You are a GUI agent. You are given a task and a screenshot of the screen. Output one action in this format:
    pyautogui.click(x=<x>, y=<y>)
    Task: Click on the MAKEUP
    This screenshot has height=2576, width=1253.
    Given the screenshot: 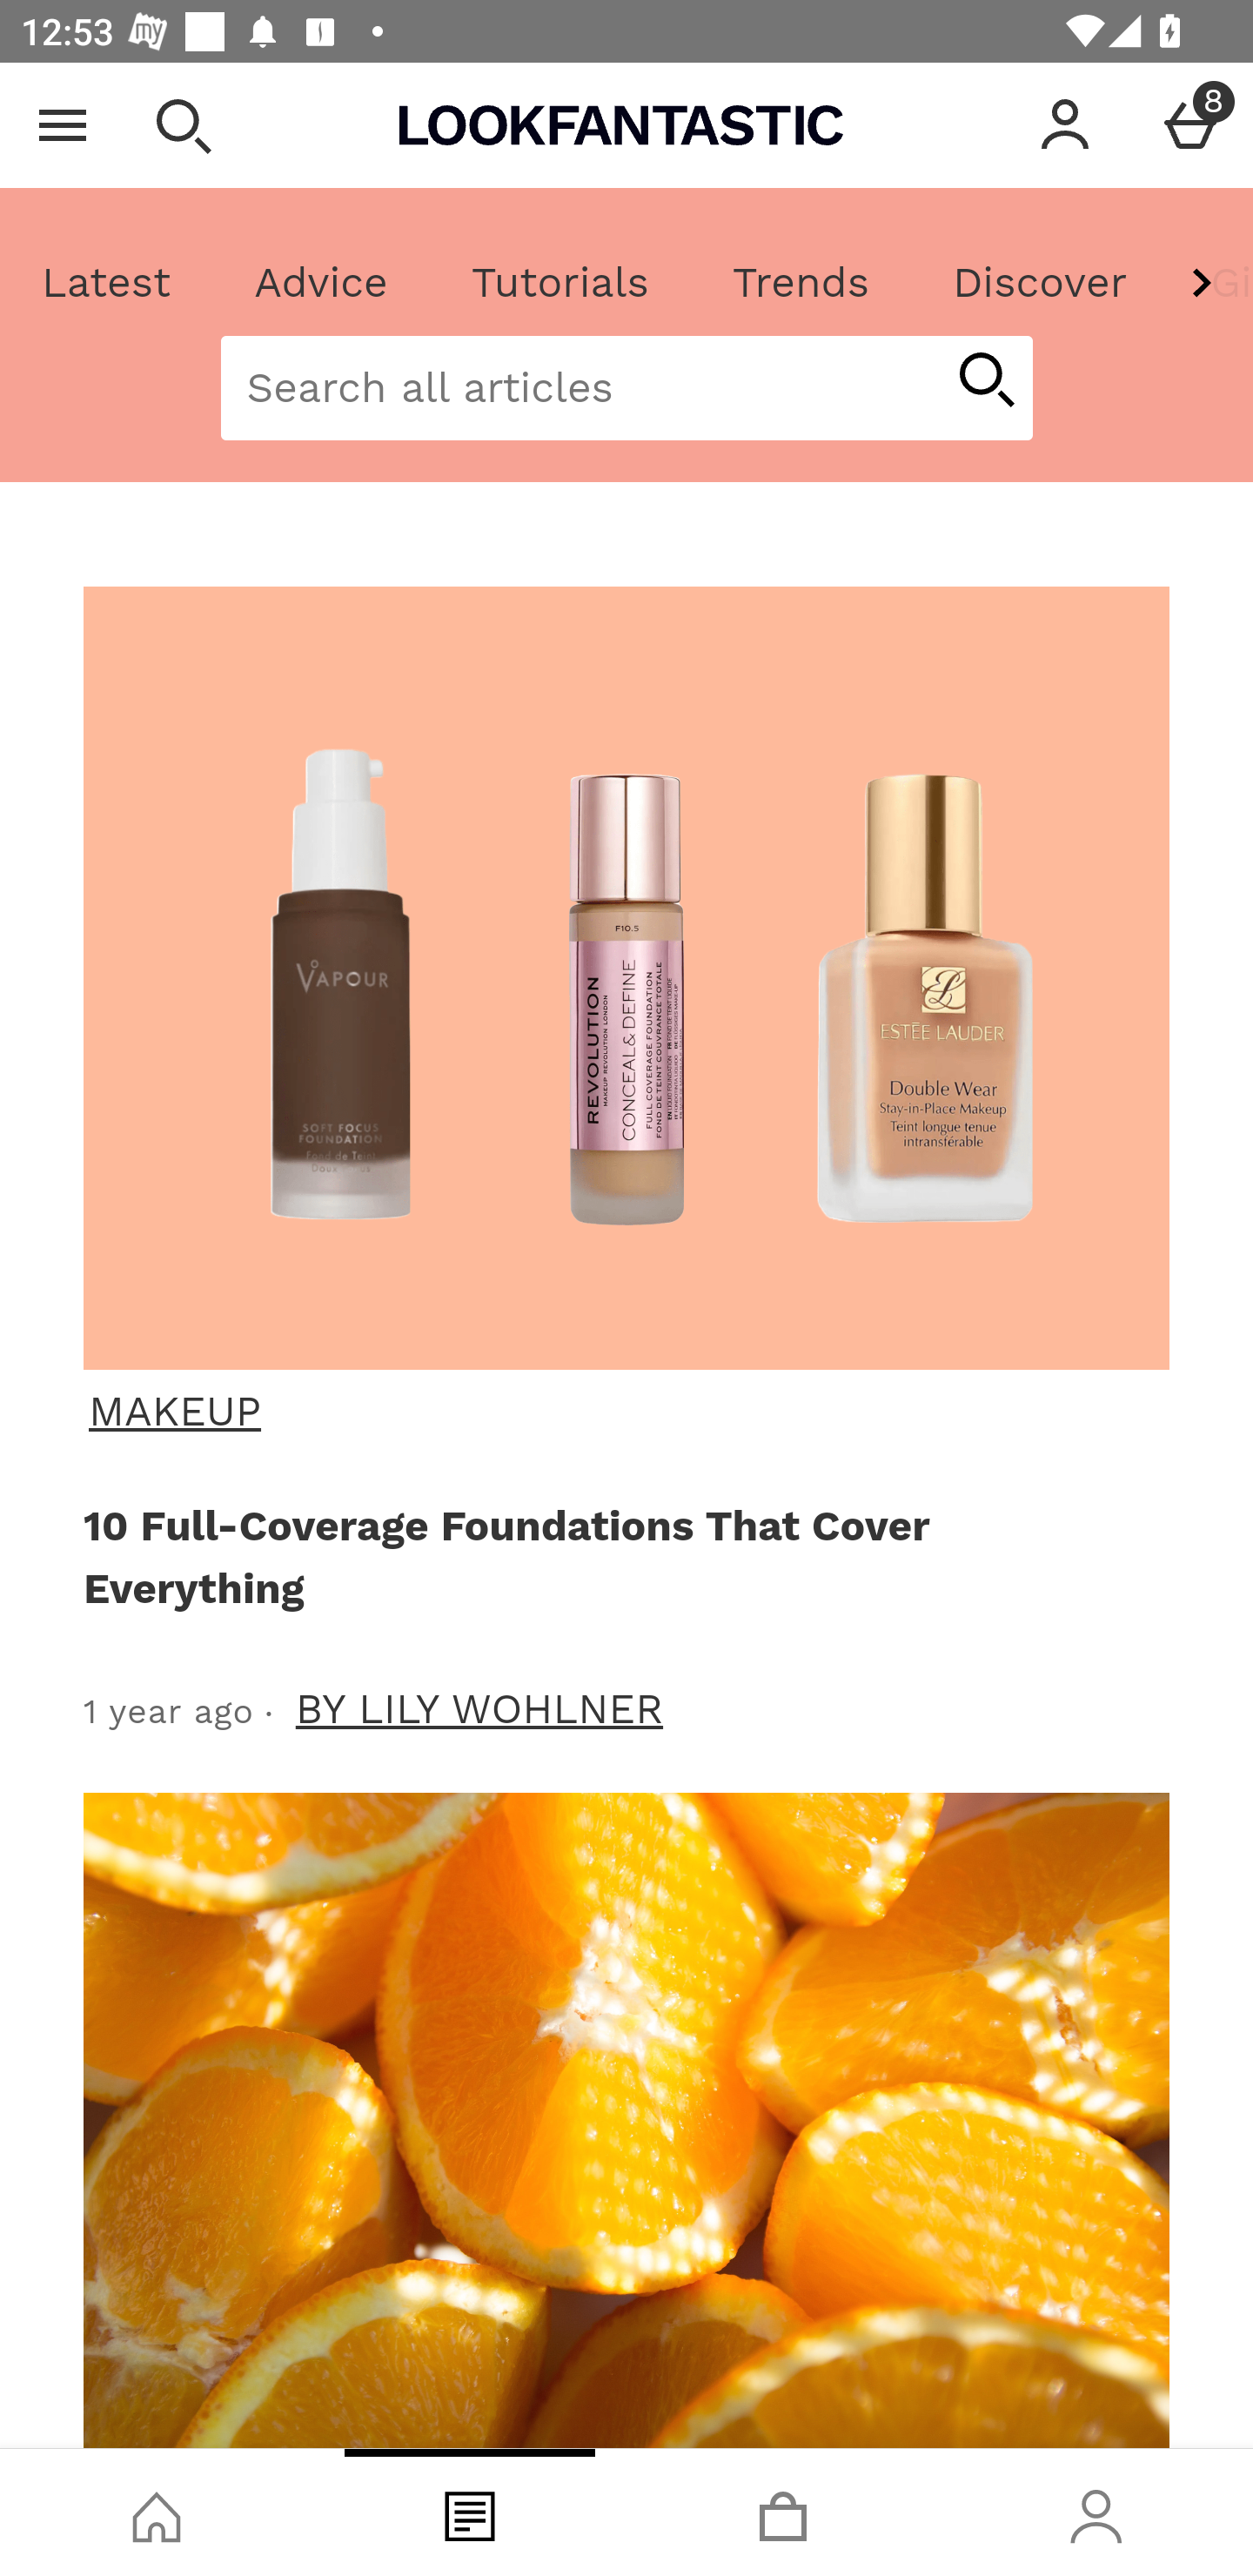 What is the action you would take?
    pyautogui.click(x=623, y=1412)
    